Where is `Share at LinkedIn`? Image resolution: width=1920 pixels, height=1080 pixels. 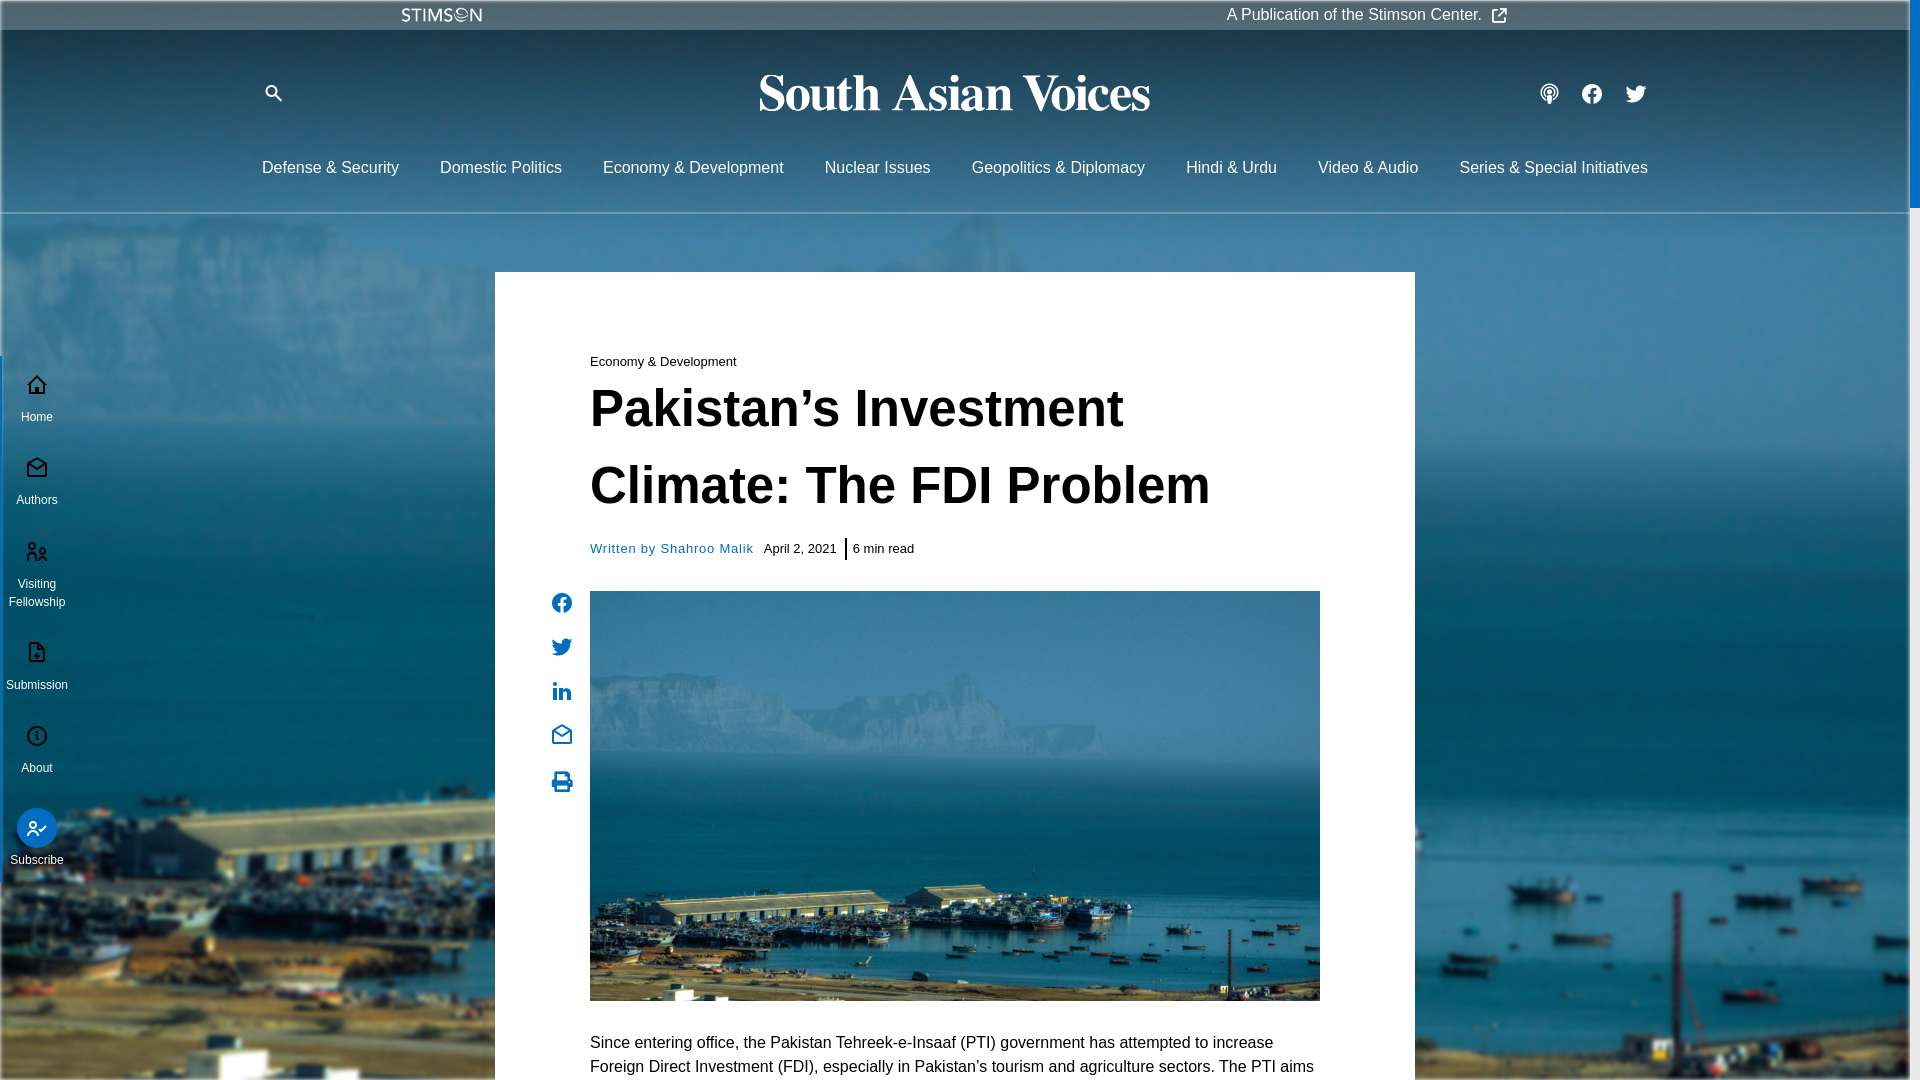 Share at LinkedIn is located at coordinates (562, 691).